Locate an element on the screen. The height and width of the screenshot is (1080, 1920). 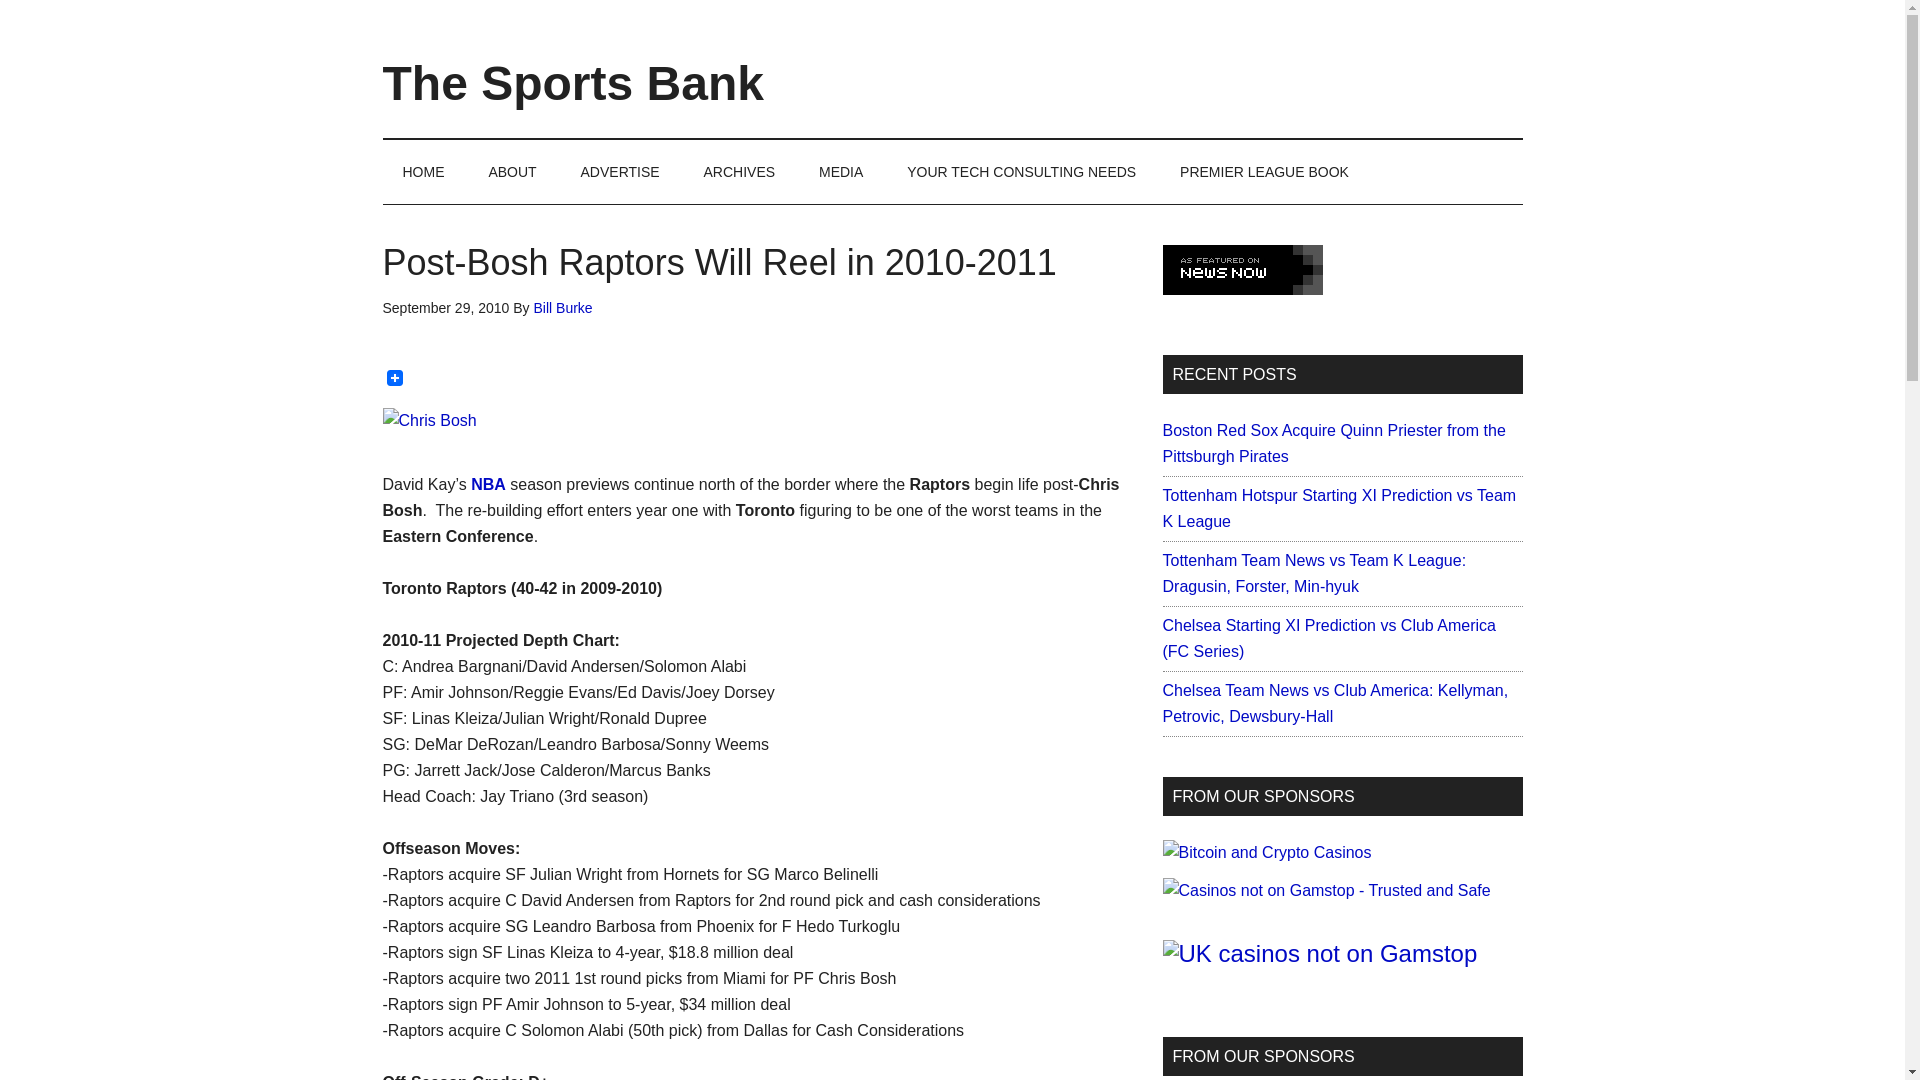
ARCHIVES is located at coordinates (740, 172).